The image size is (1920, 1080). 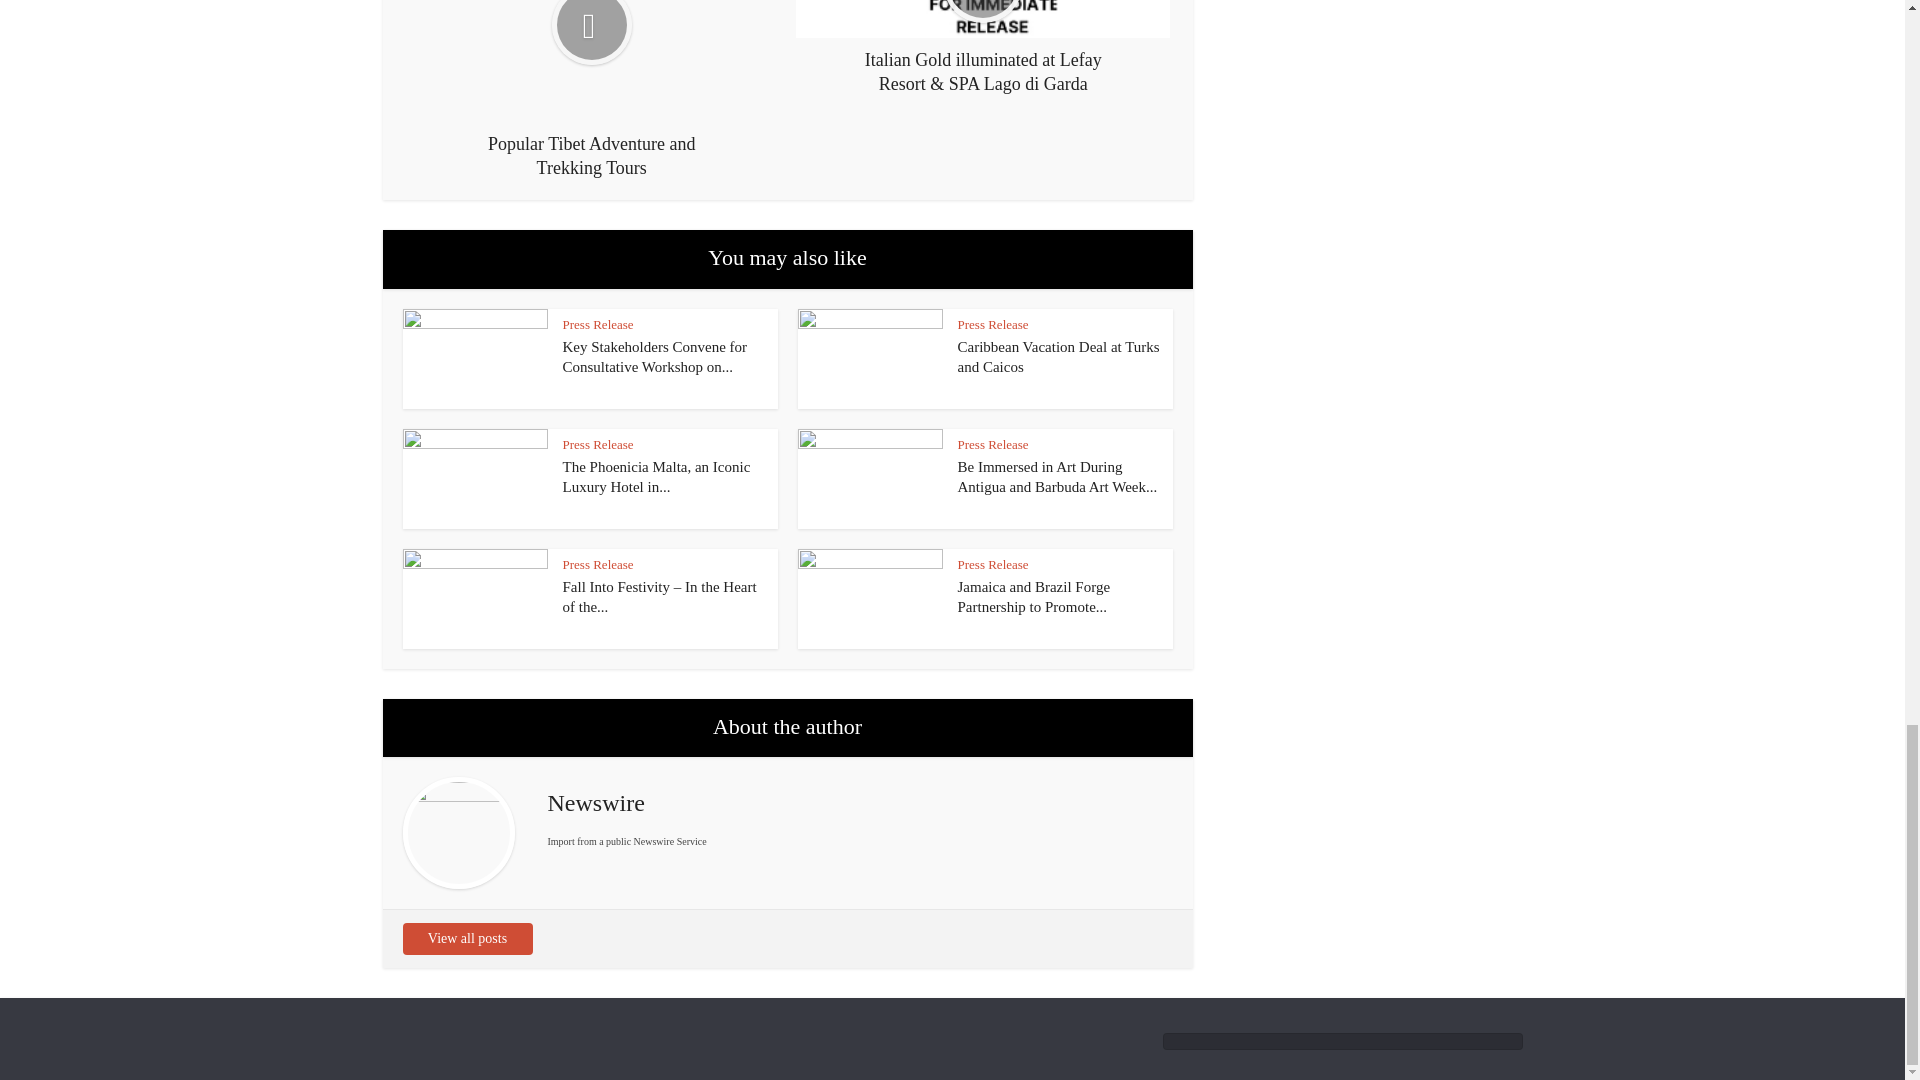 I want to click on Be Immersed in Art During Antigua and Barbuda Art Week 2024, so click(x=1058, y=476).